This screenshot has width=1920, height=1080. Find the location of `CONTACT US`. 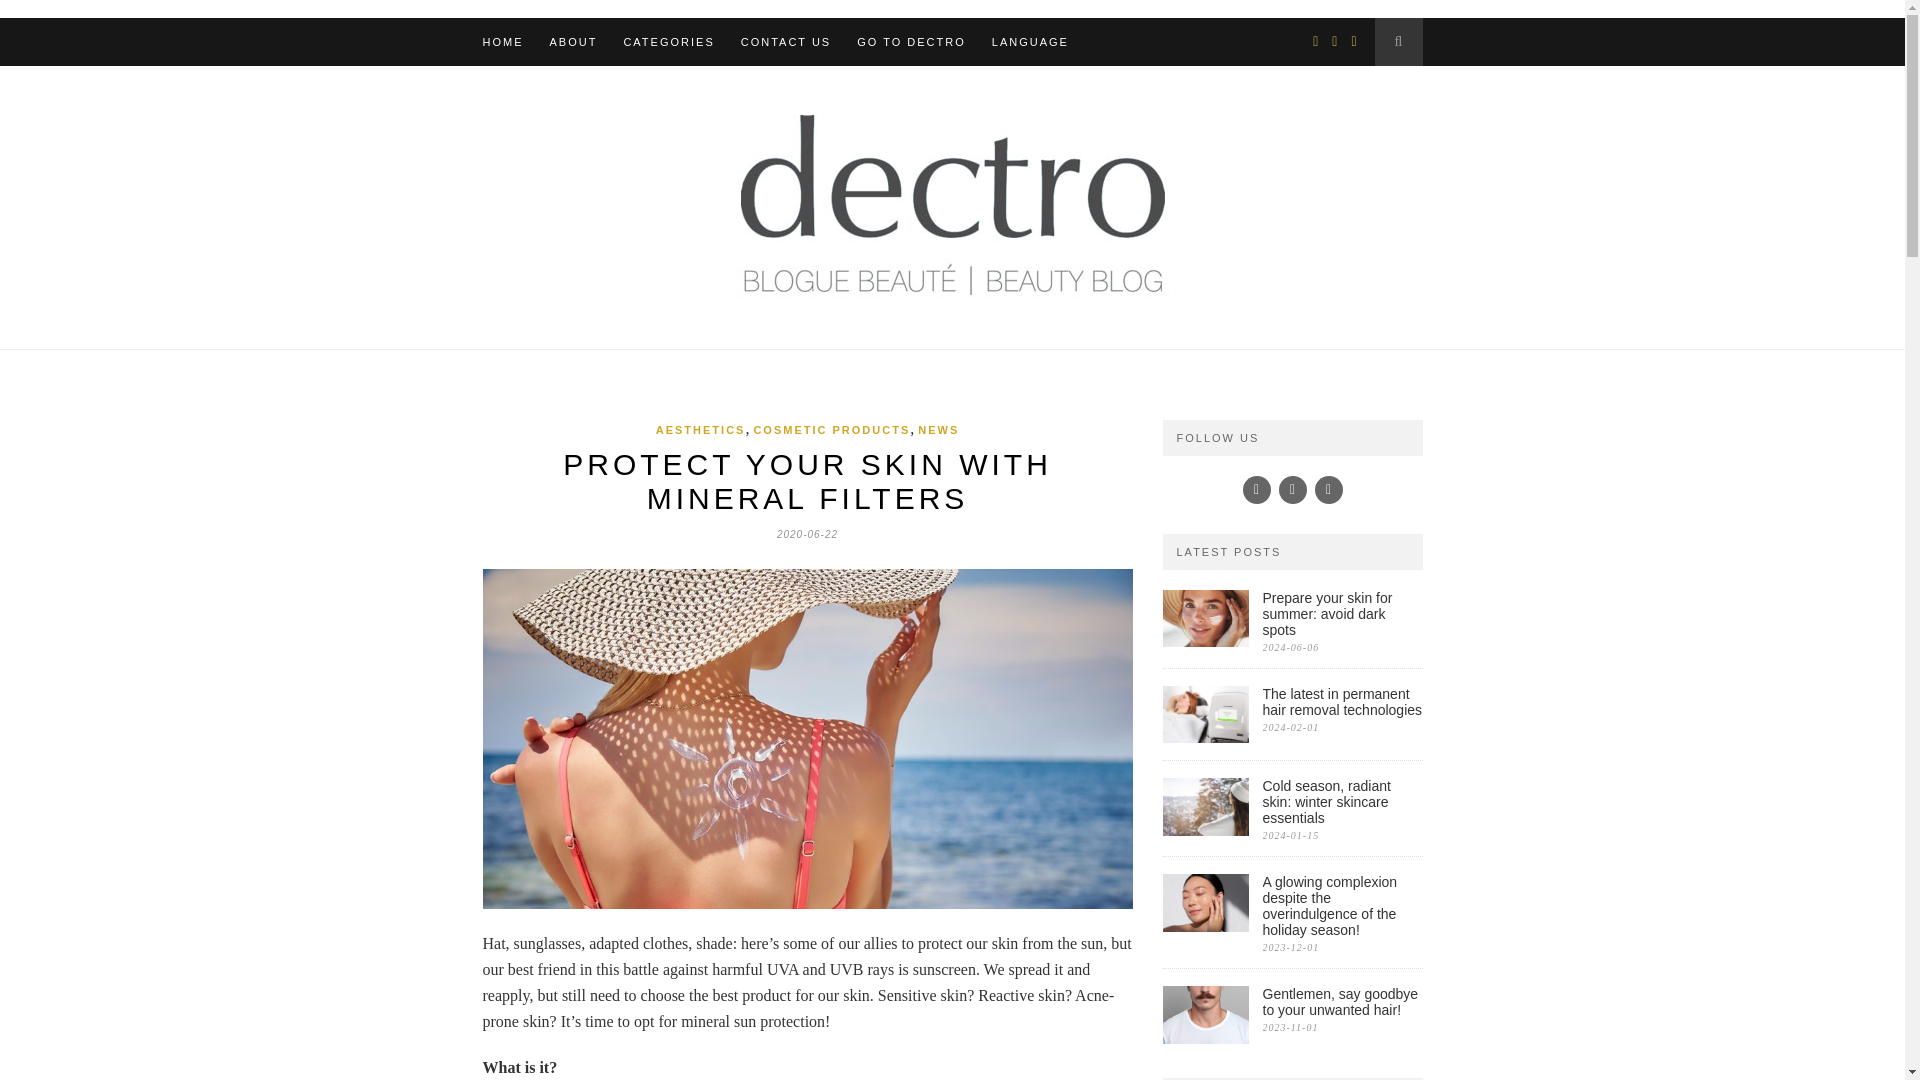

CONTACT US is located at coordinates (786, 42).